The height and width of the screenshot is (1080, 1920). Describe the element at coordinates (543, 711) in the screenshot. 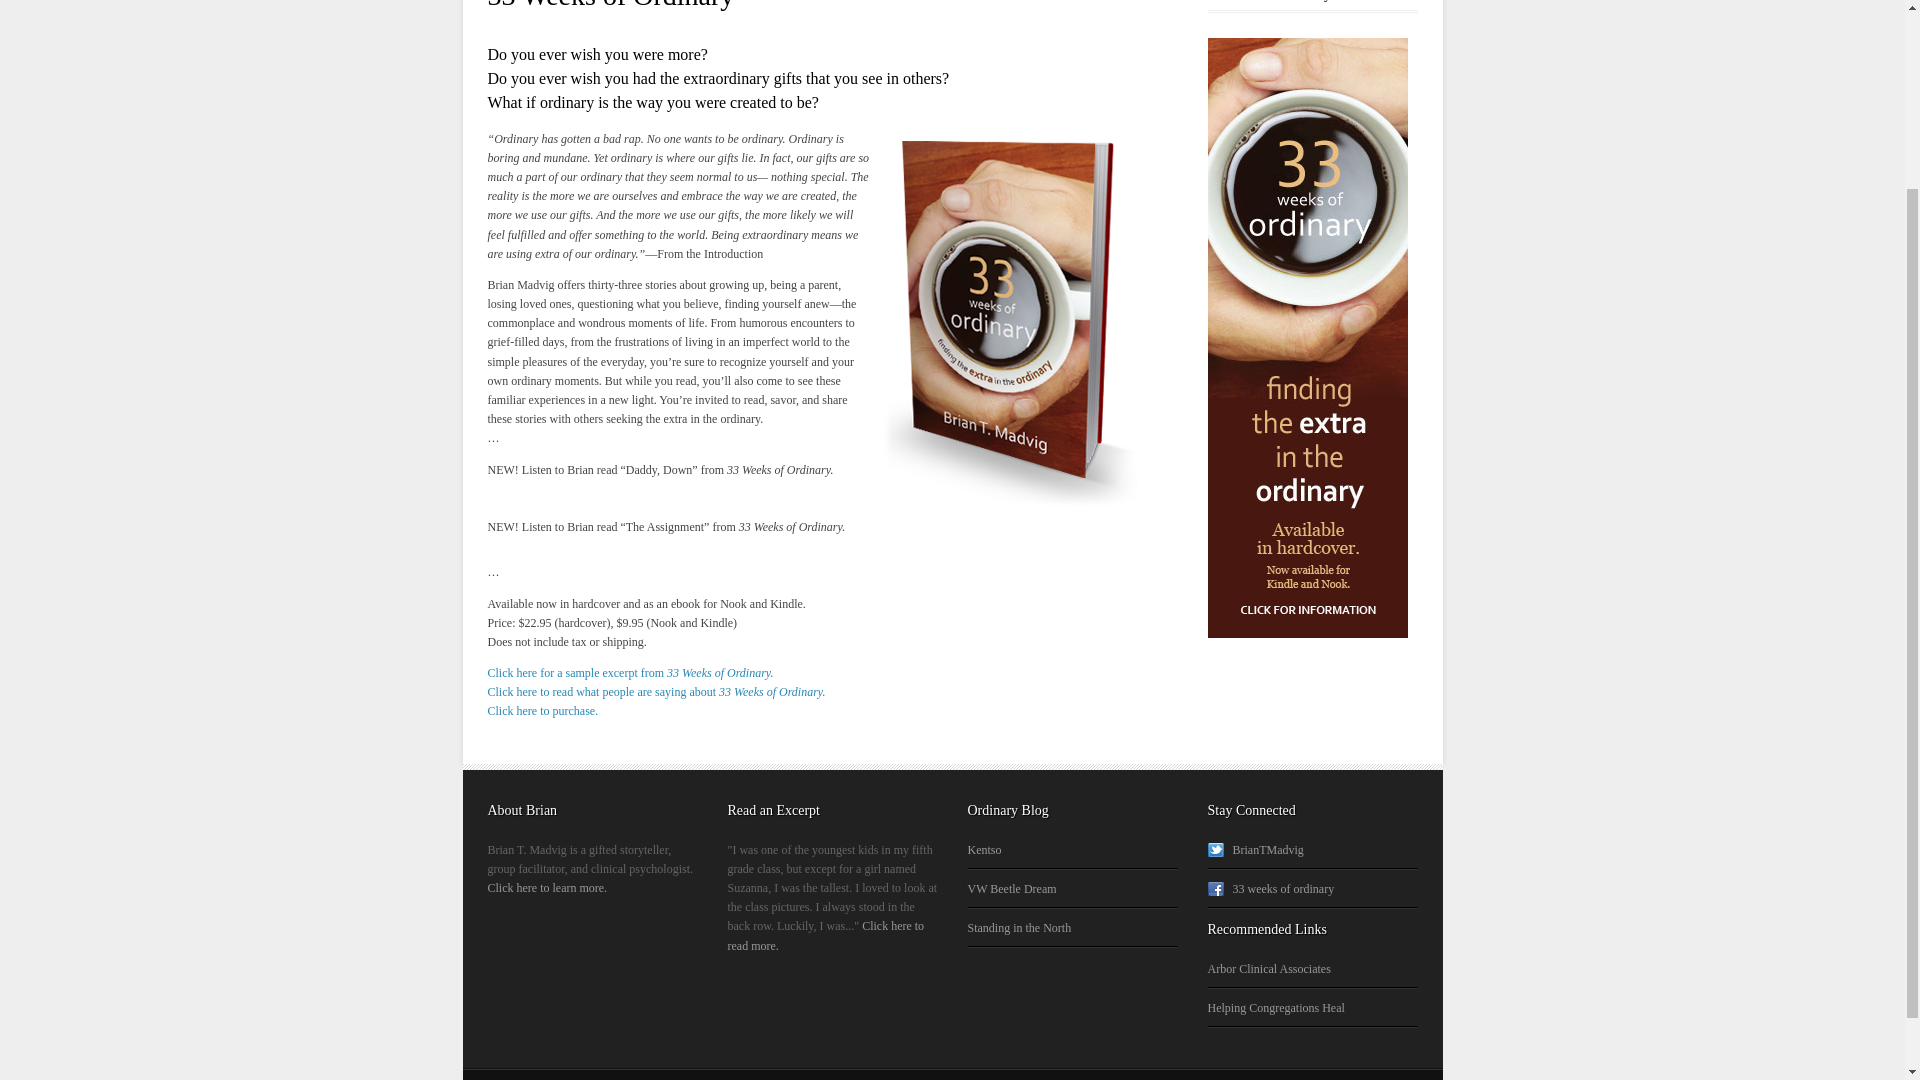

I see `Click here to purchase.` at that location.